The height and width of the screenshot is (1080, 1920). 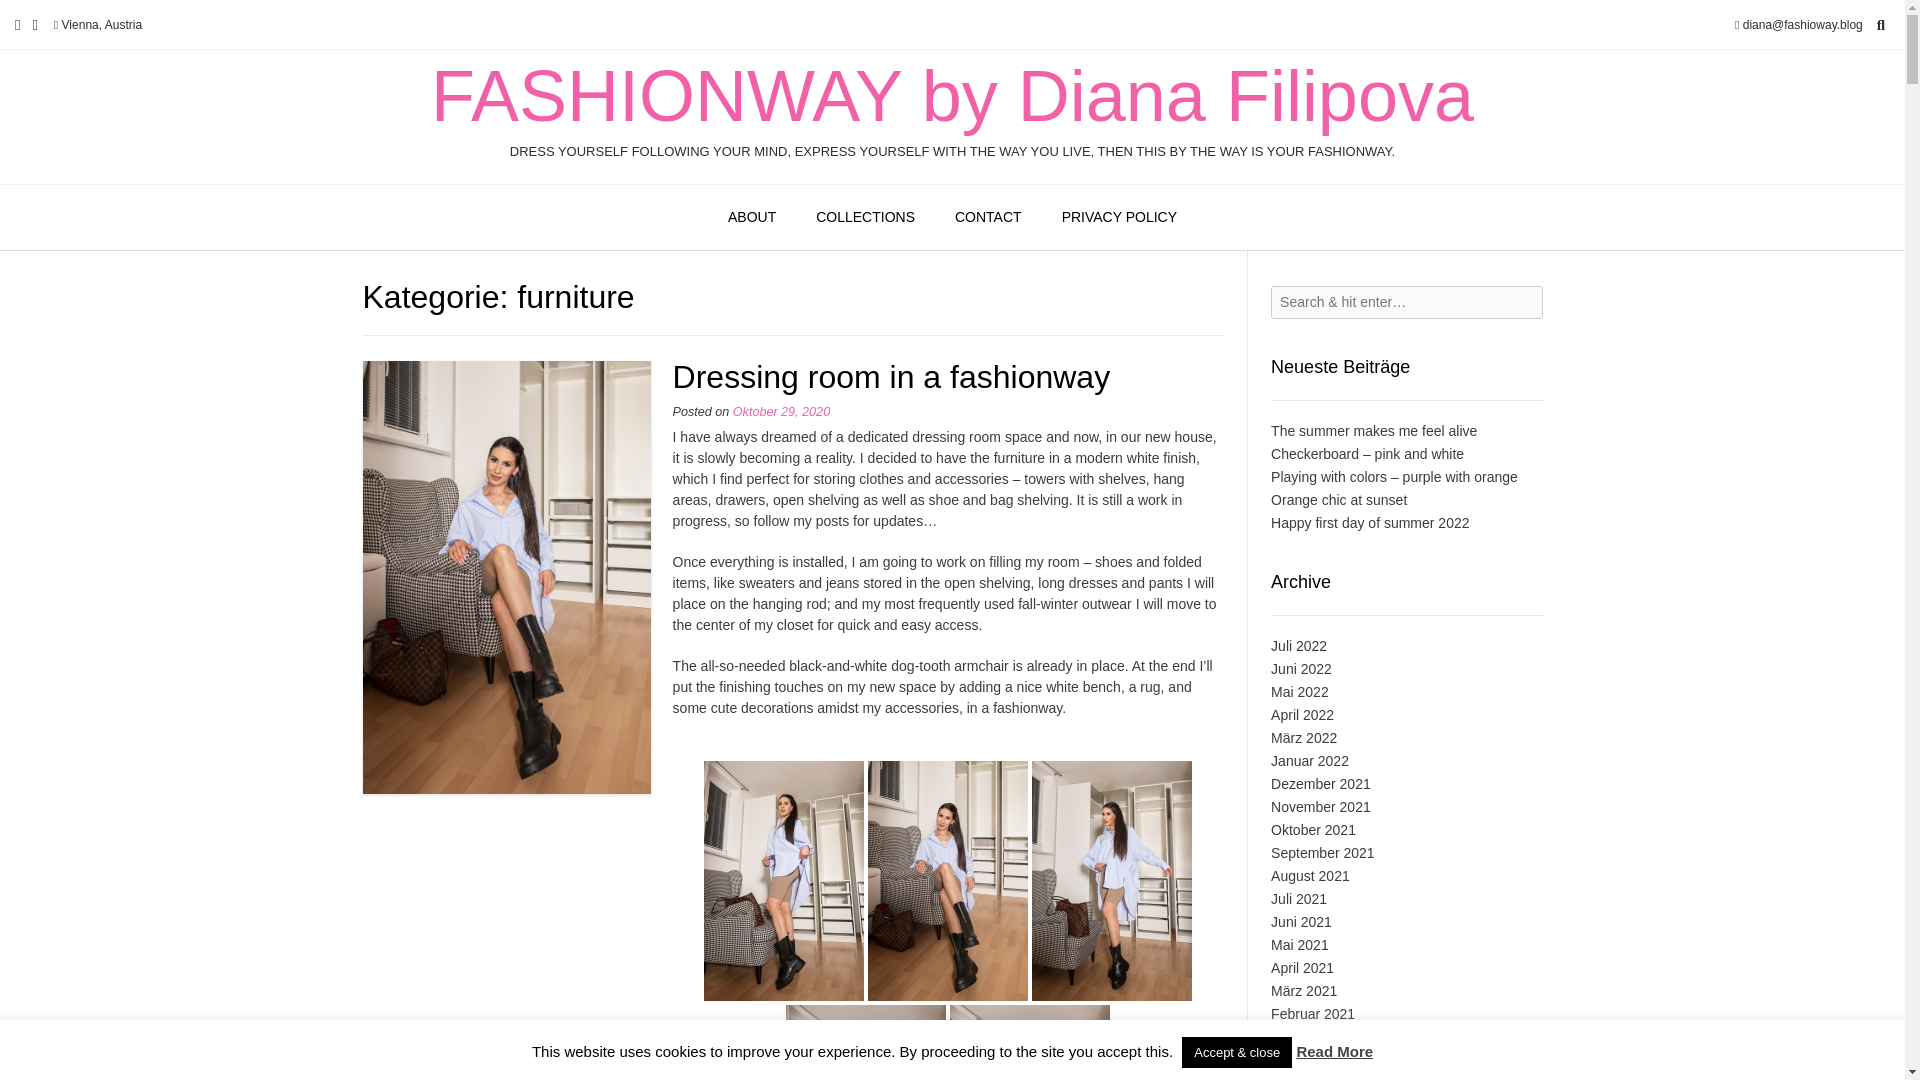 What do you see at coordinates (1030, 1042) in the screenshot?
I see `CG7A1202` at bounding box center [1030, 1042].